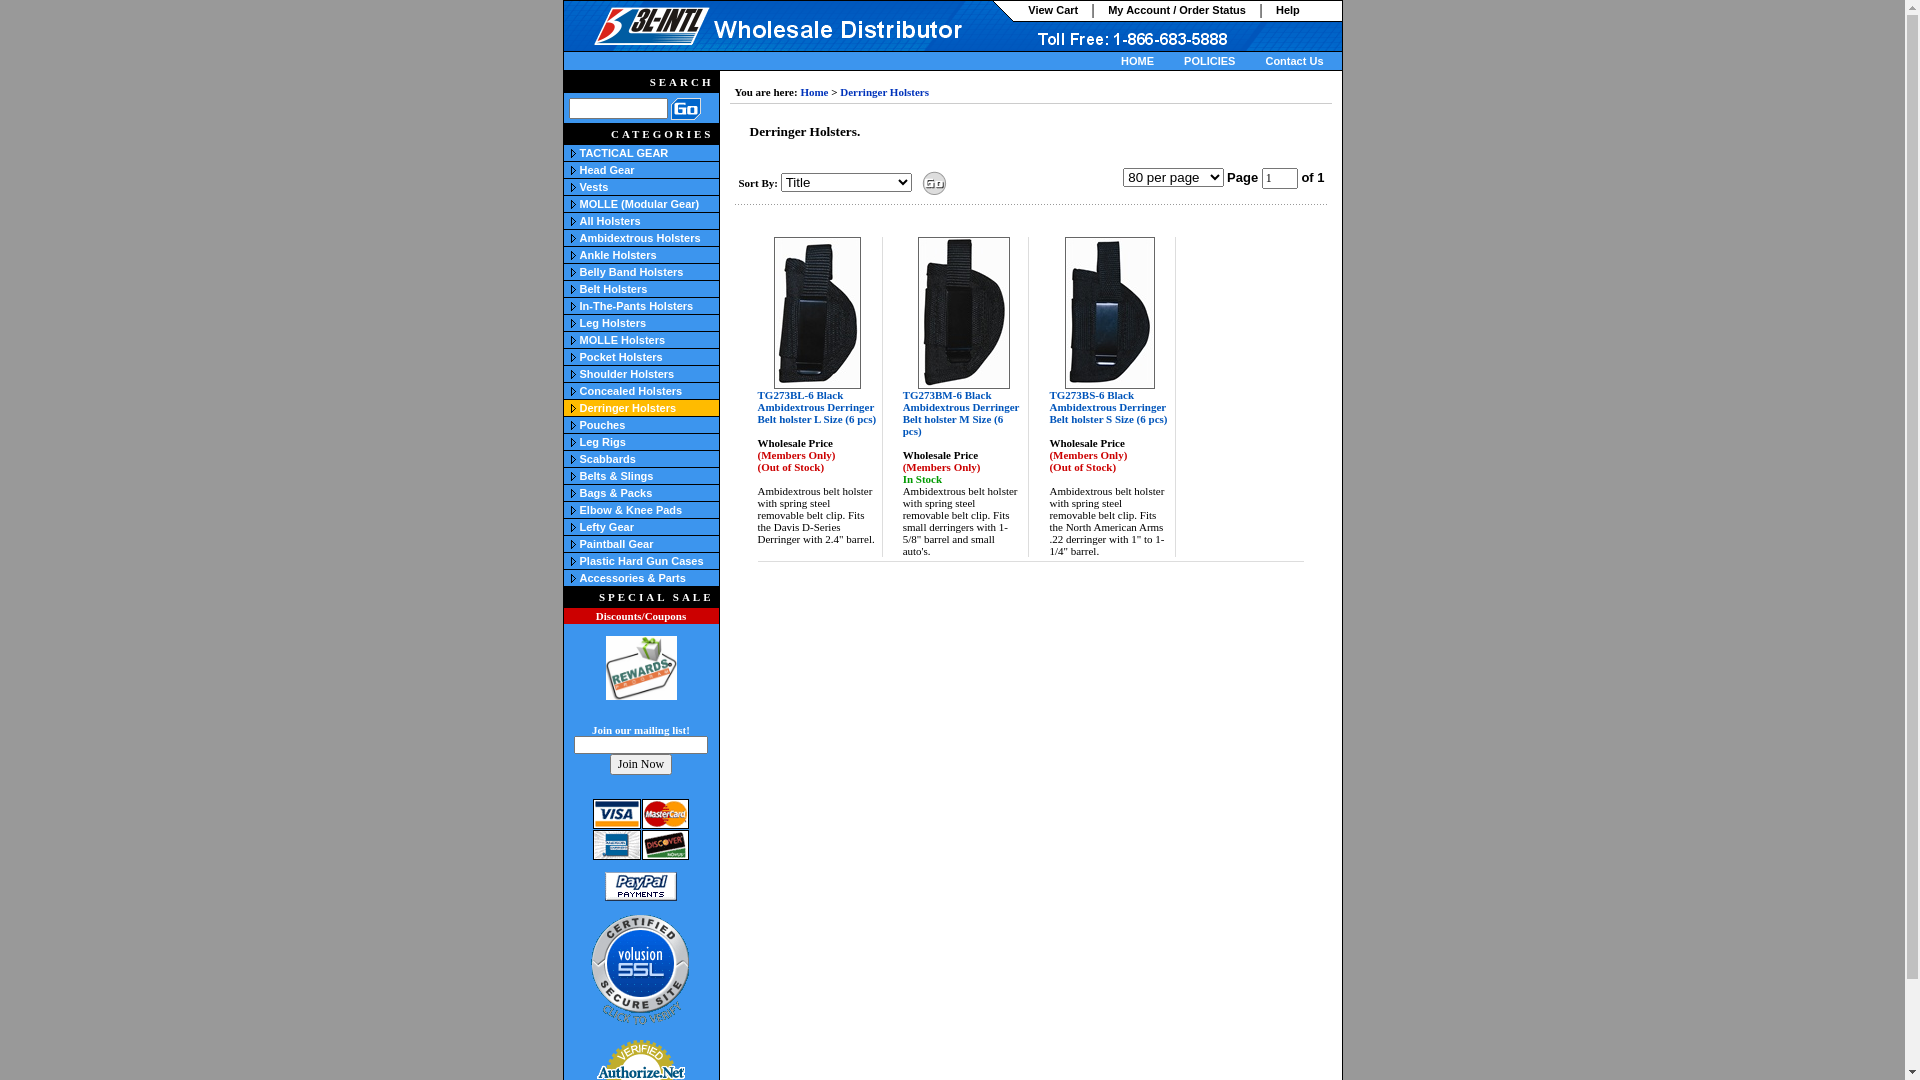 The image size is (1920, 1080). Describe the element at coordinates (572, 203) in the screenshot. I see `Wholesale MOLLE (Modular Gear)` at that location.